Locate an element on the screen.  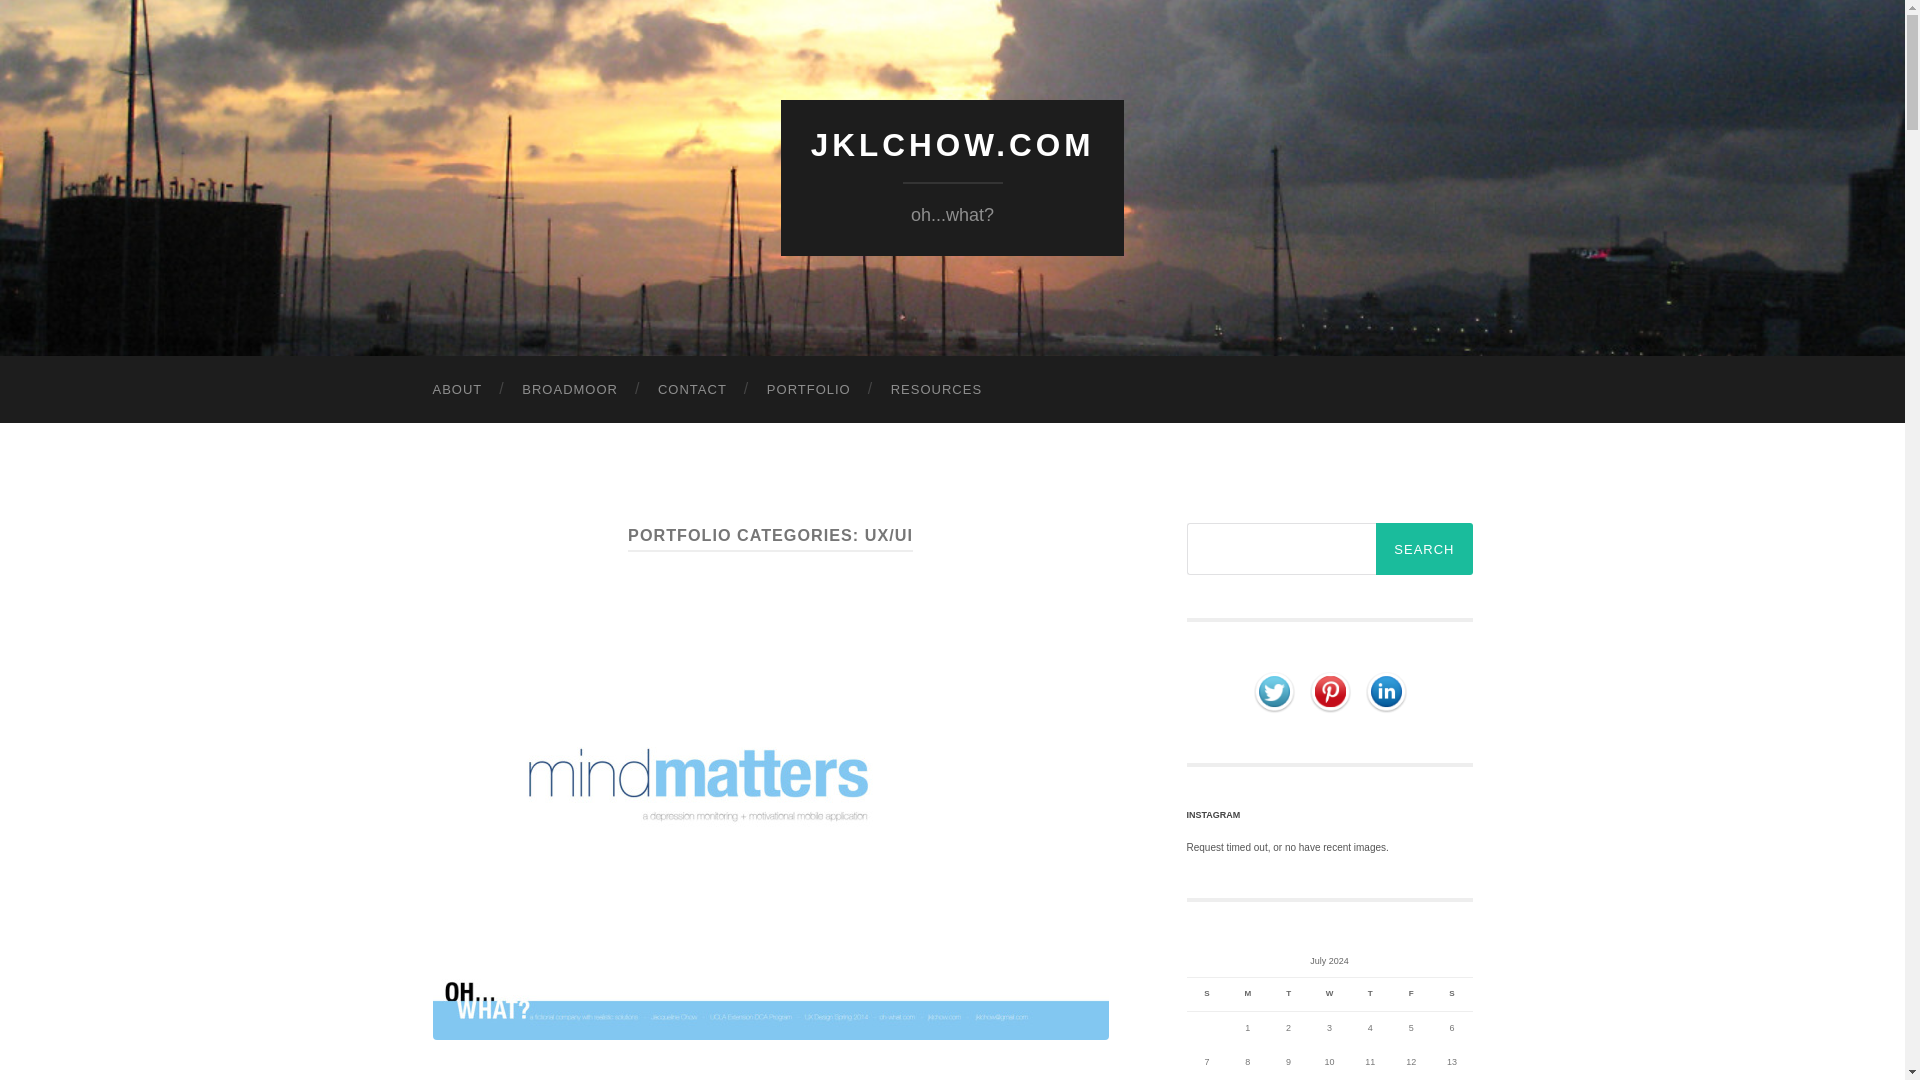
RESOURCES is located at coordinates (936, 390).